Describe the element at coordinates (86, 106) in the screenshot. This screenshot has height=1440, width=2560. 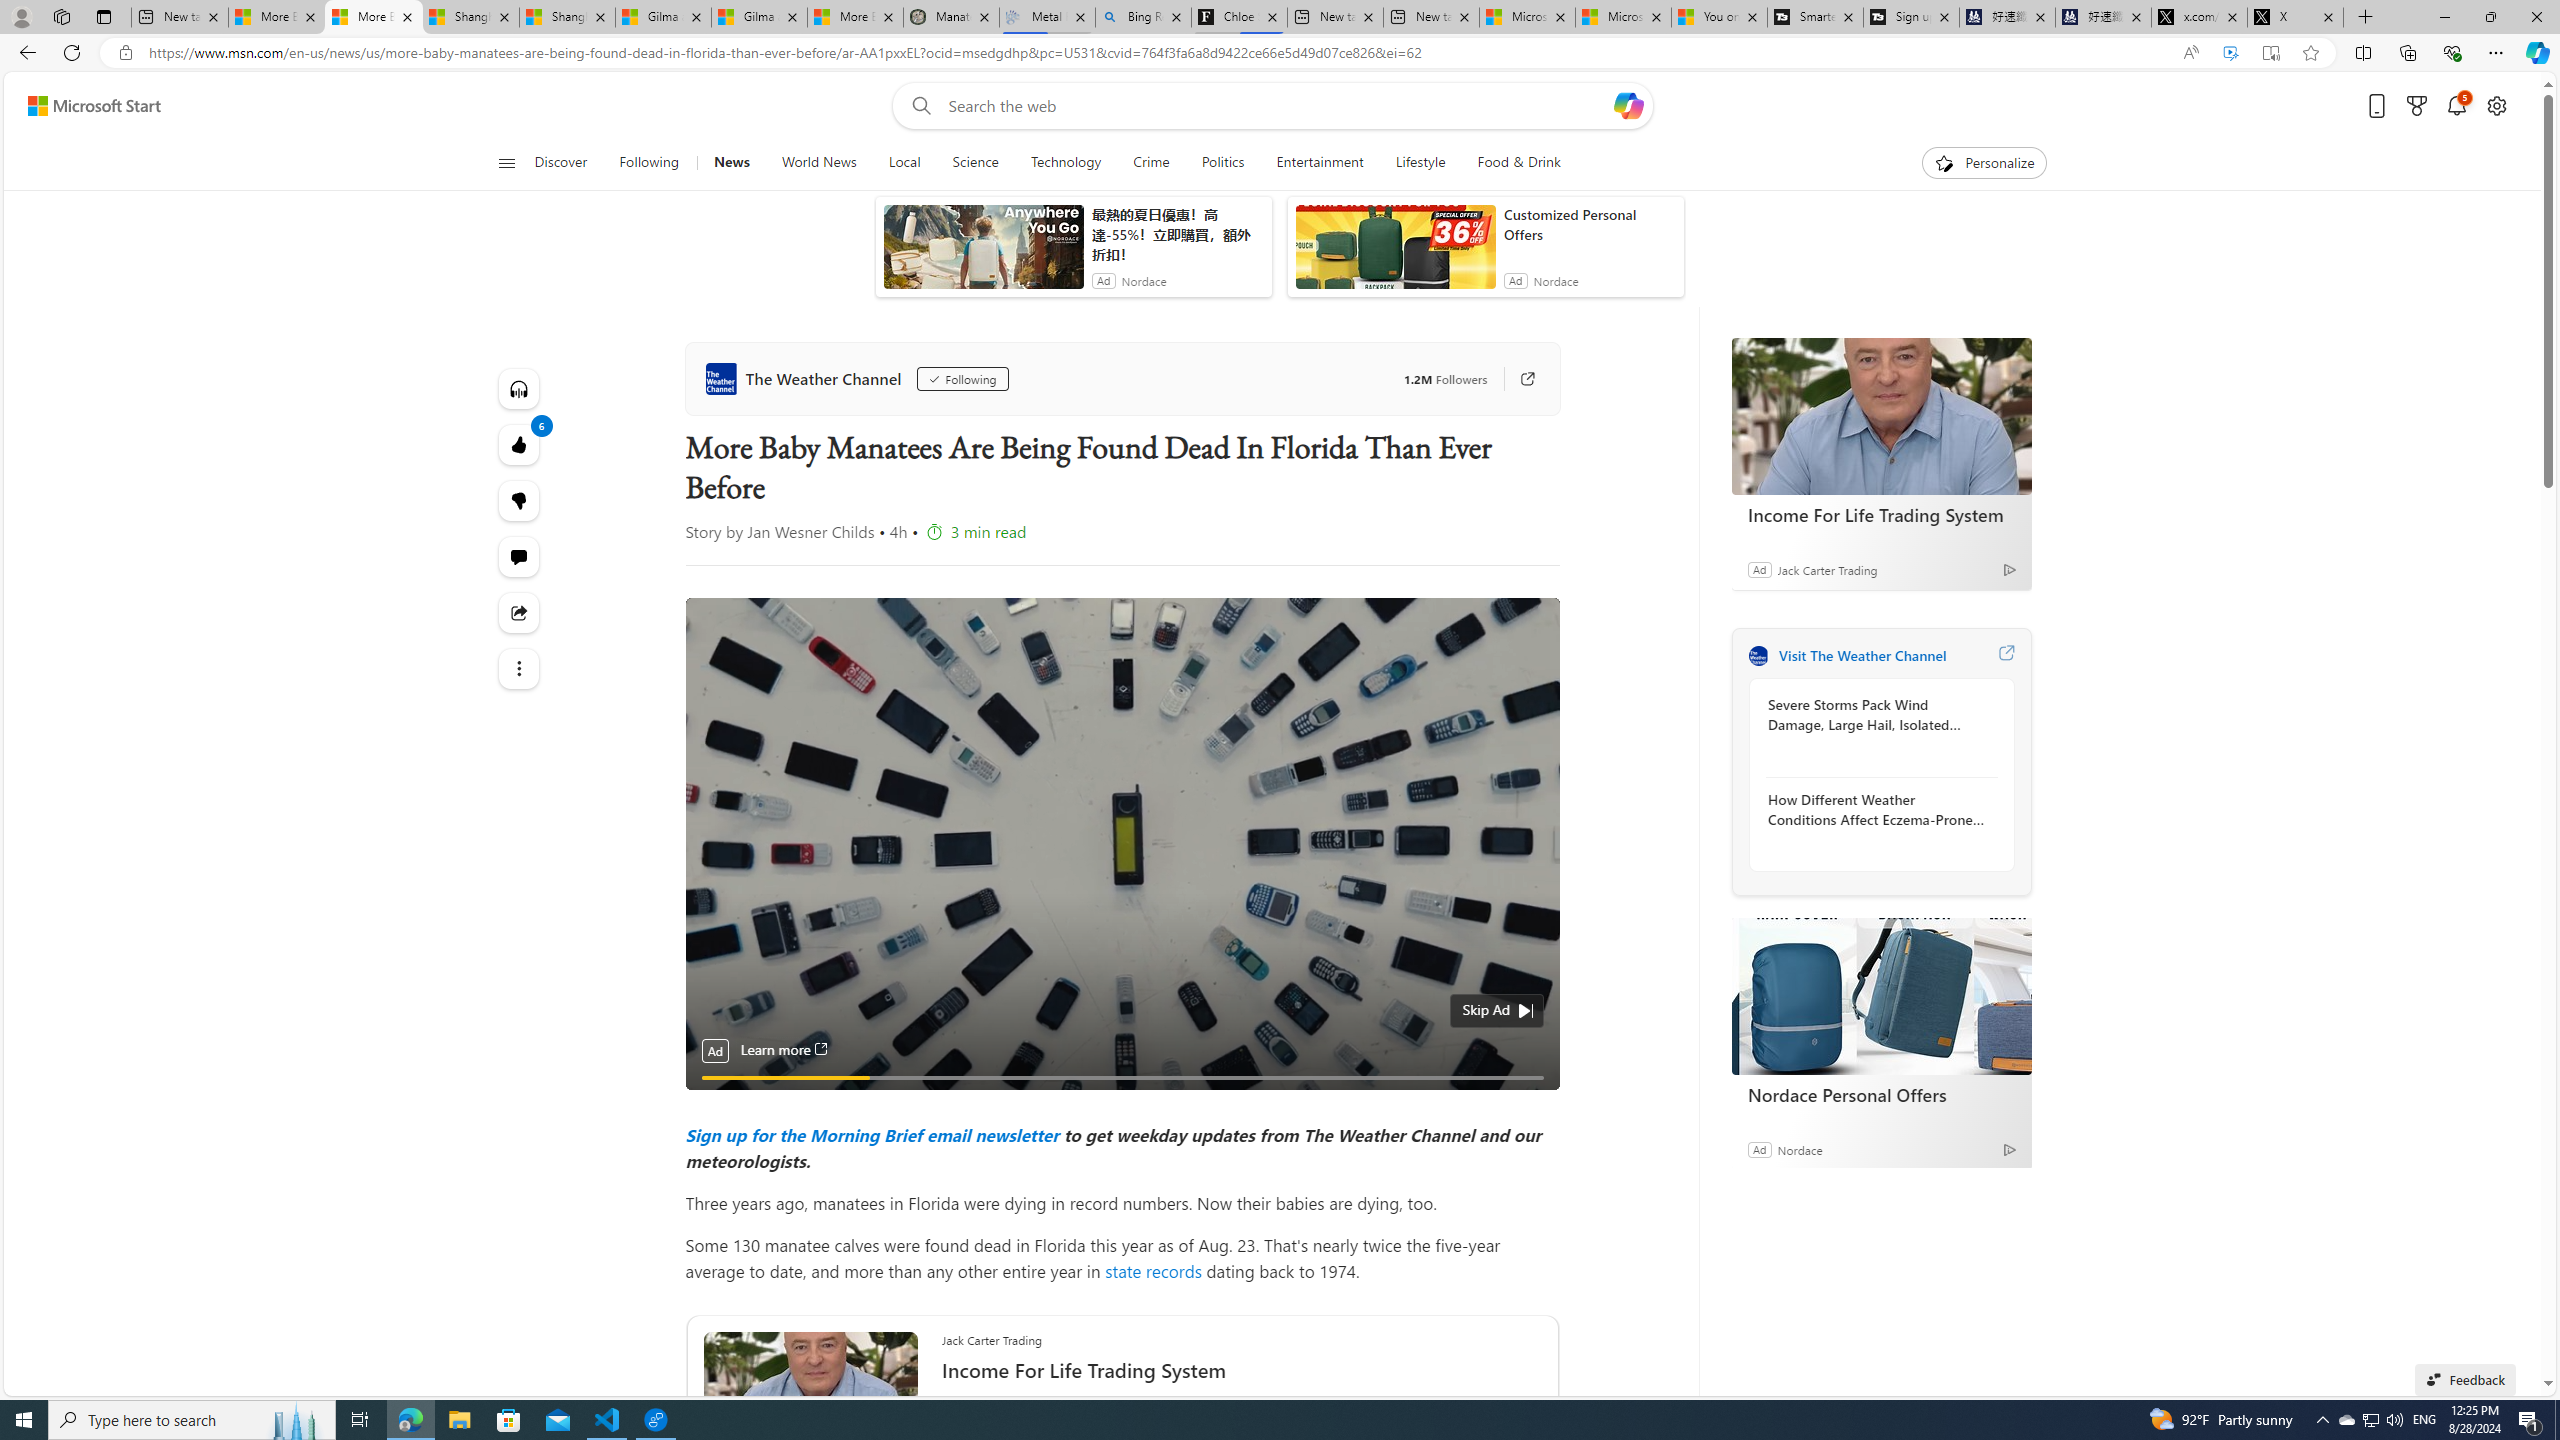
I see `Skip to content` at that location.